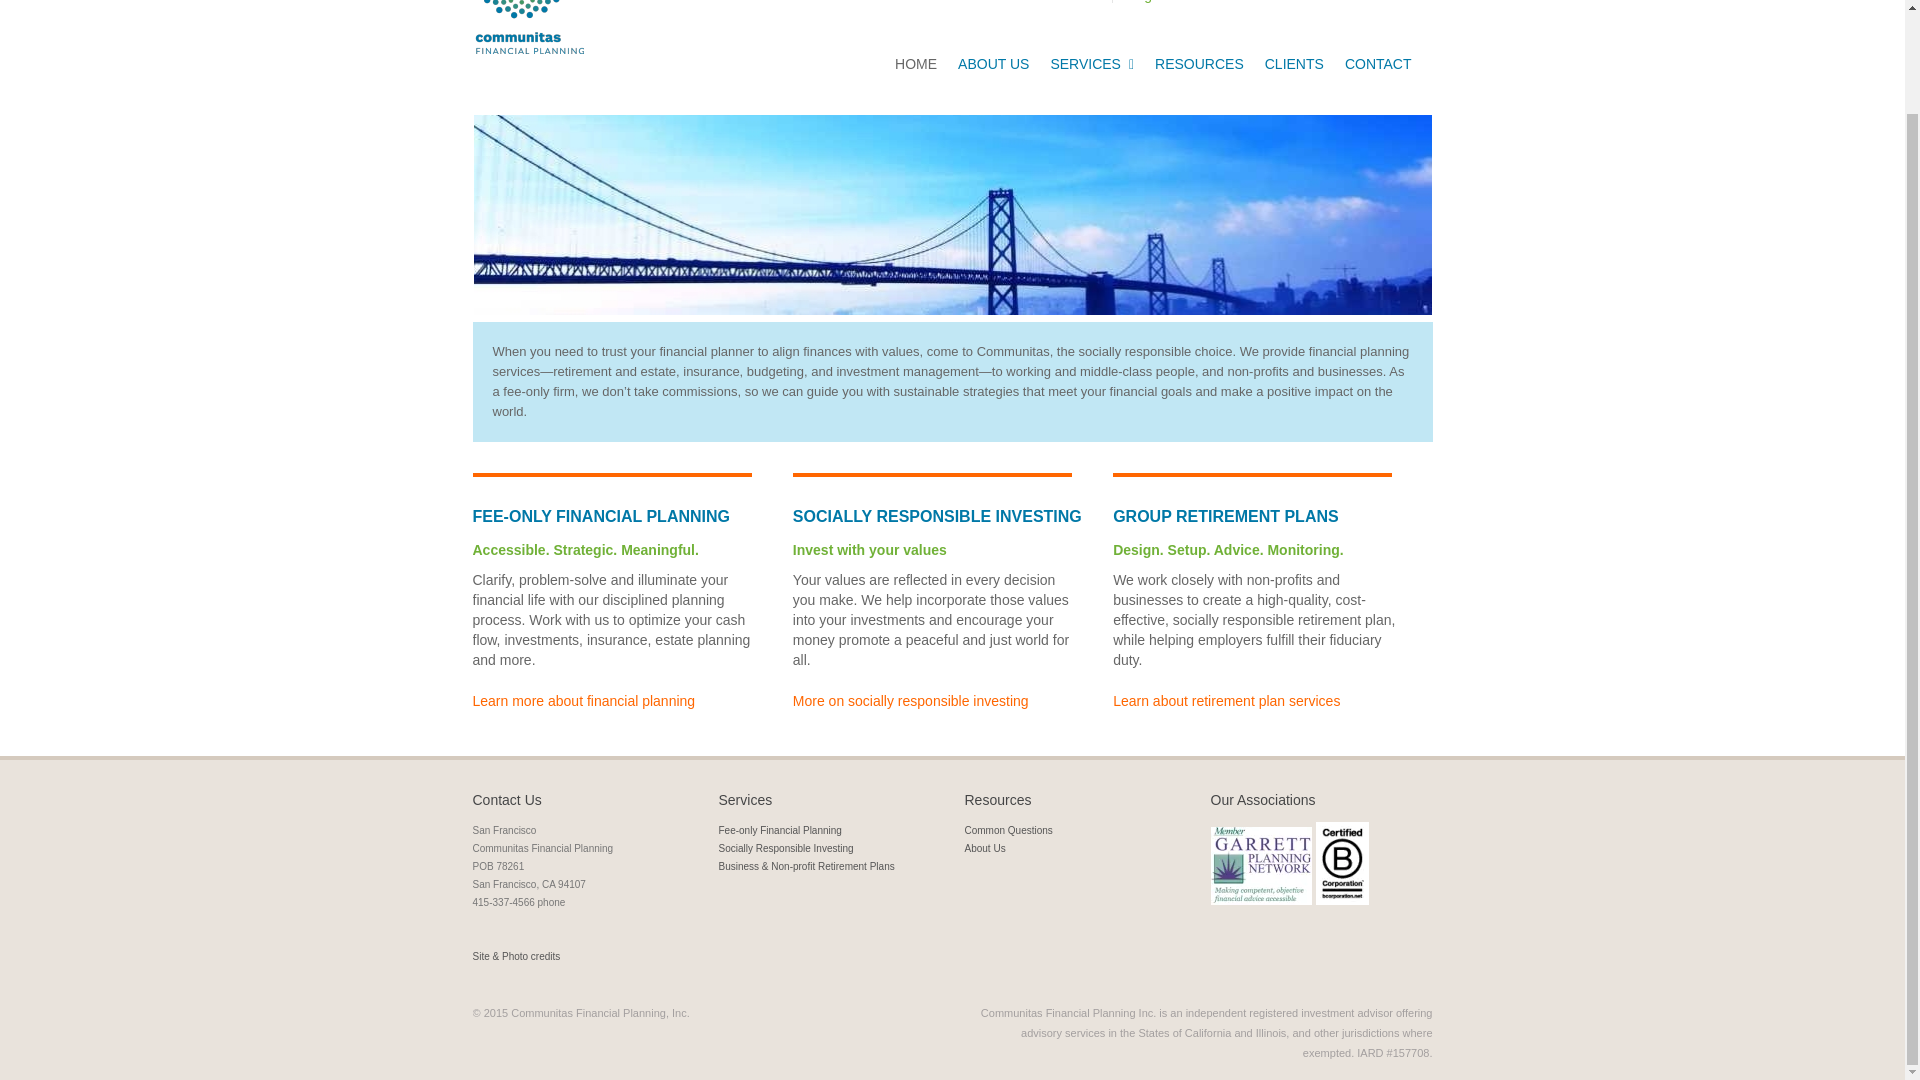 This screenshot has width=1920, height=1080. What do you see at coordinates (993, 63) in the screenshot?
I see `Our People and Values` at bounding box center [993, 63].